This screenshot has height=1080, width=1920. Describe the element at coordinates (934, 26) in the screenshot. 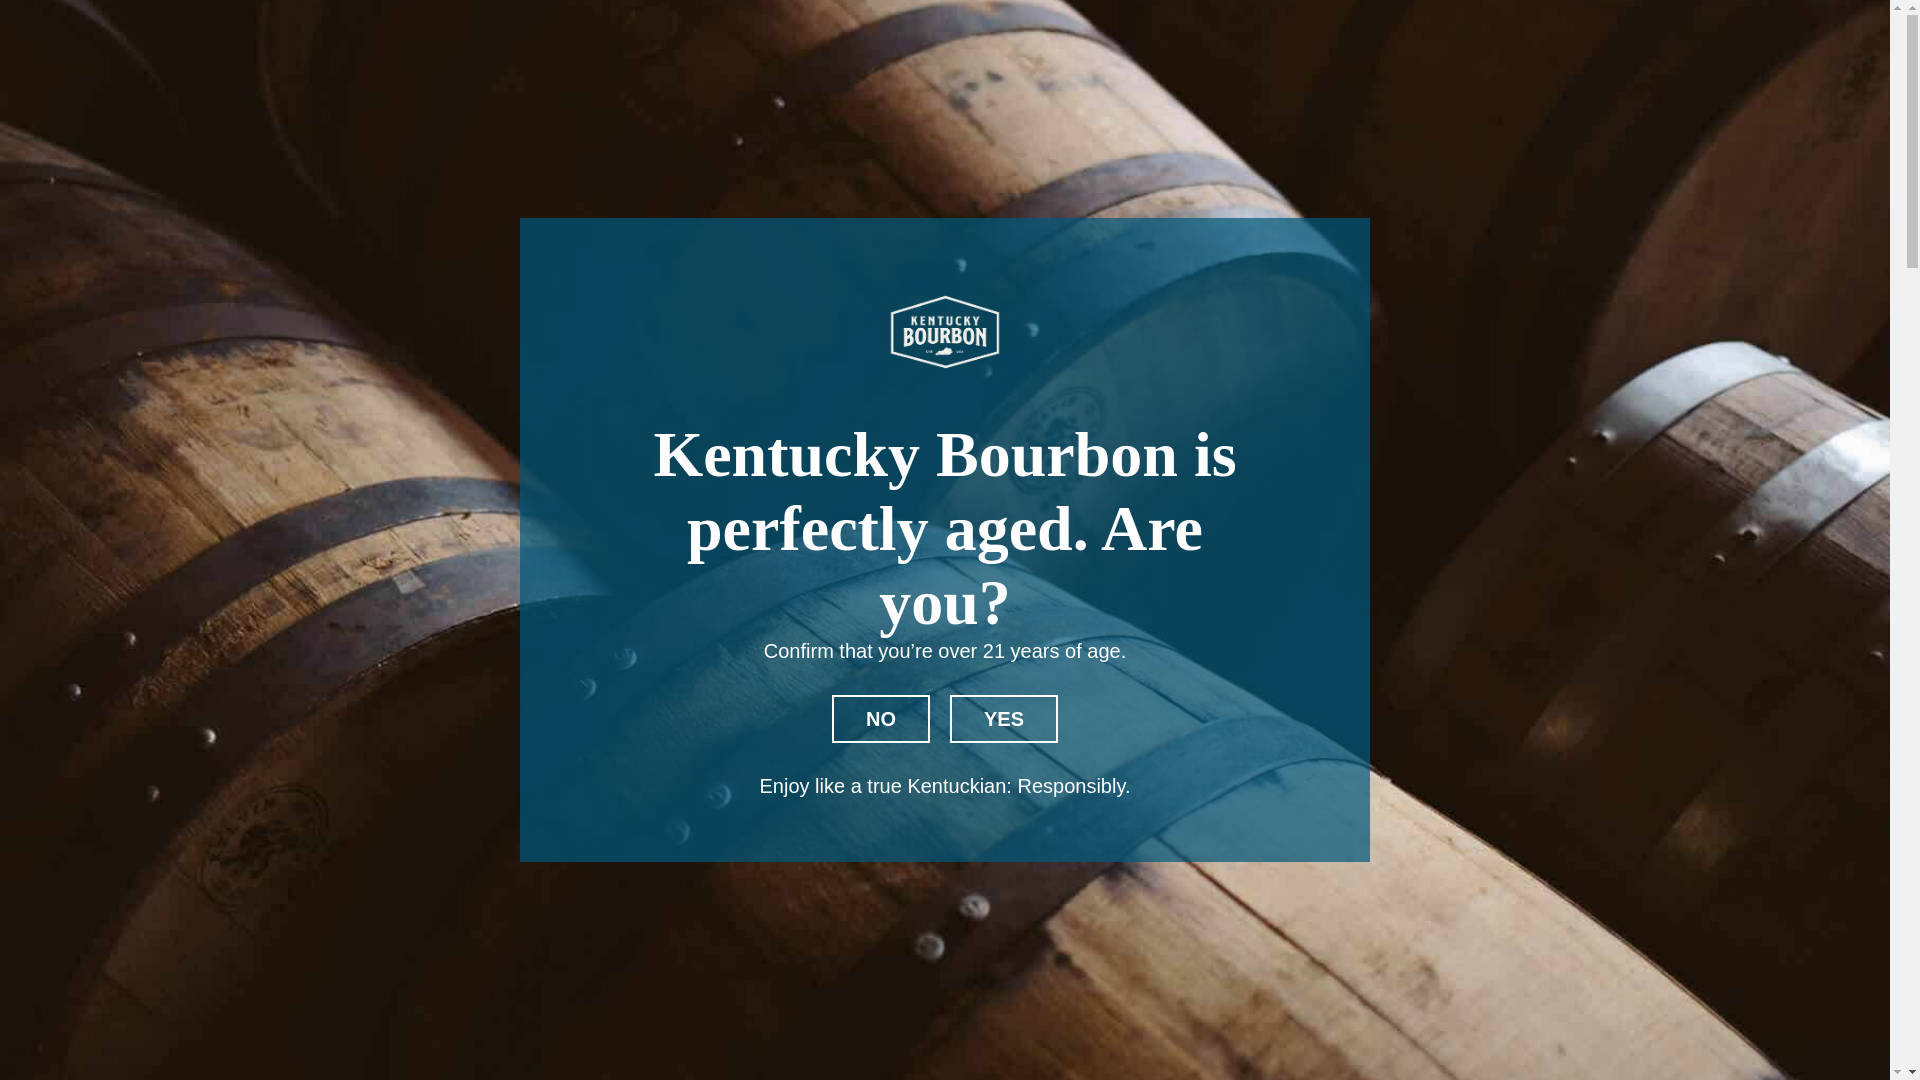

I see `ABOUT` at that location.